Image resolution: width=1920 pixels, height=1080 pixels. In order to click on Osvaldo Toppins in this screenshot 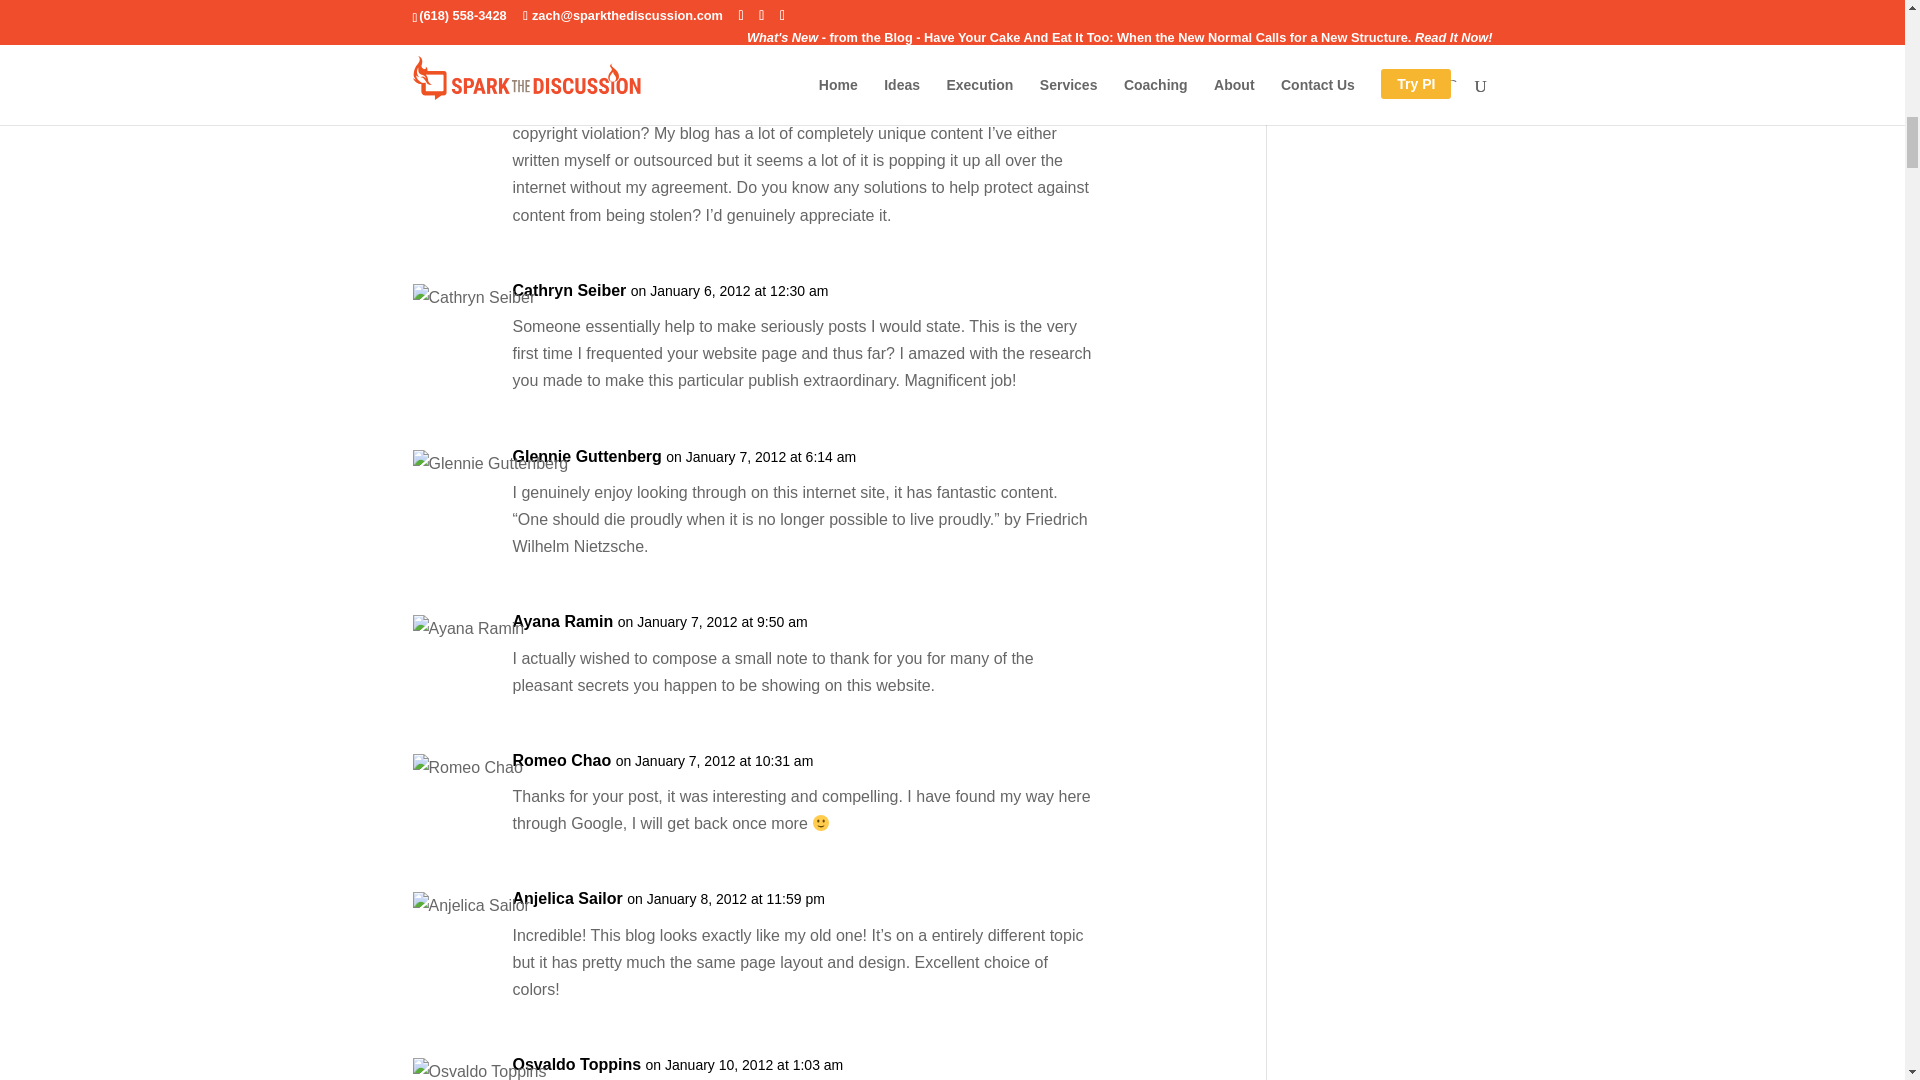, I will do `click(576, 1064)`.